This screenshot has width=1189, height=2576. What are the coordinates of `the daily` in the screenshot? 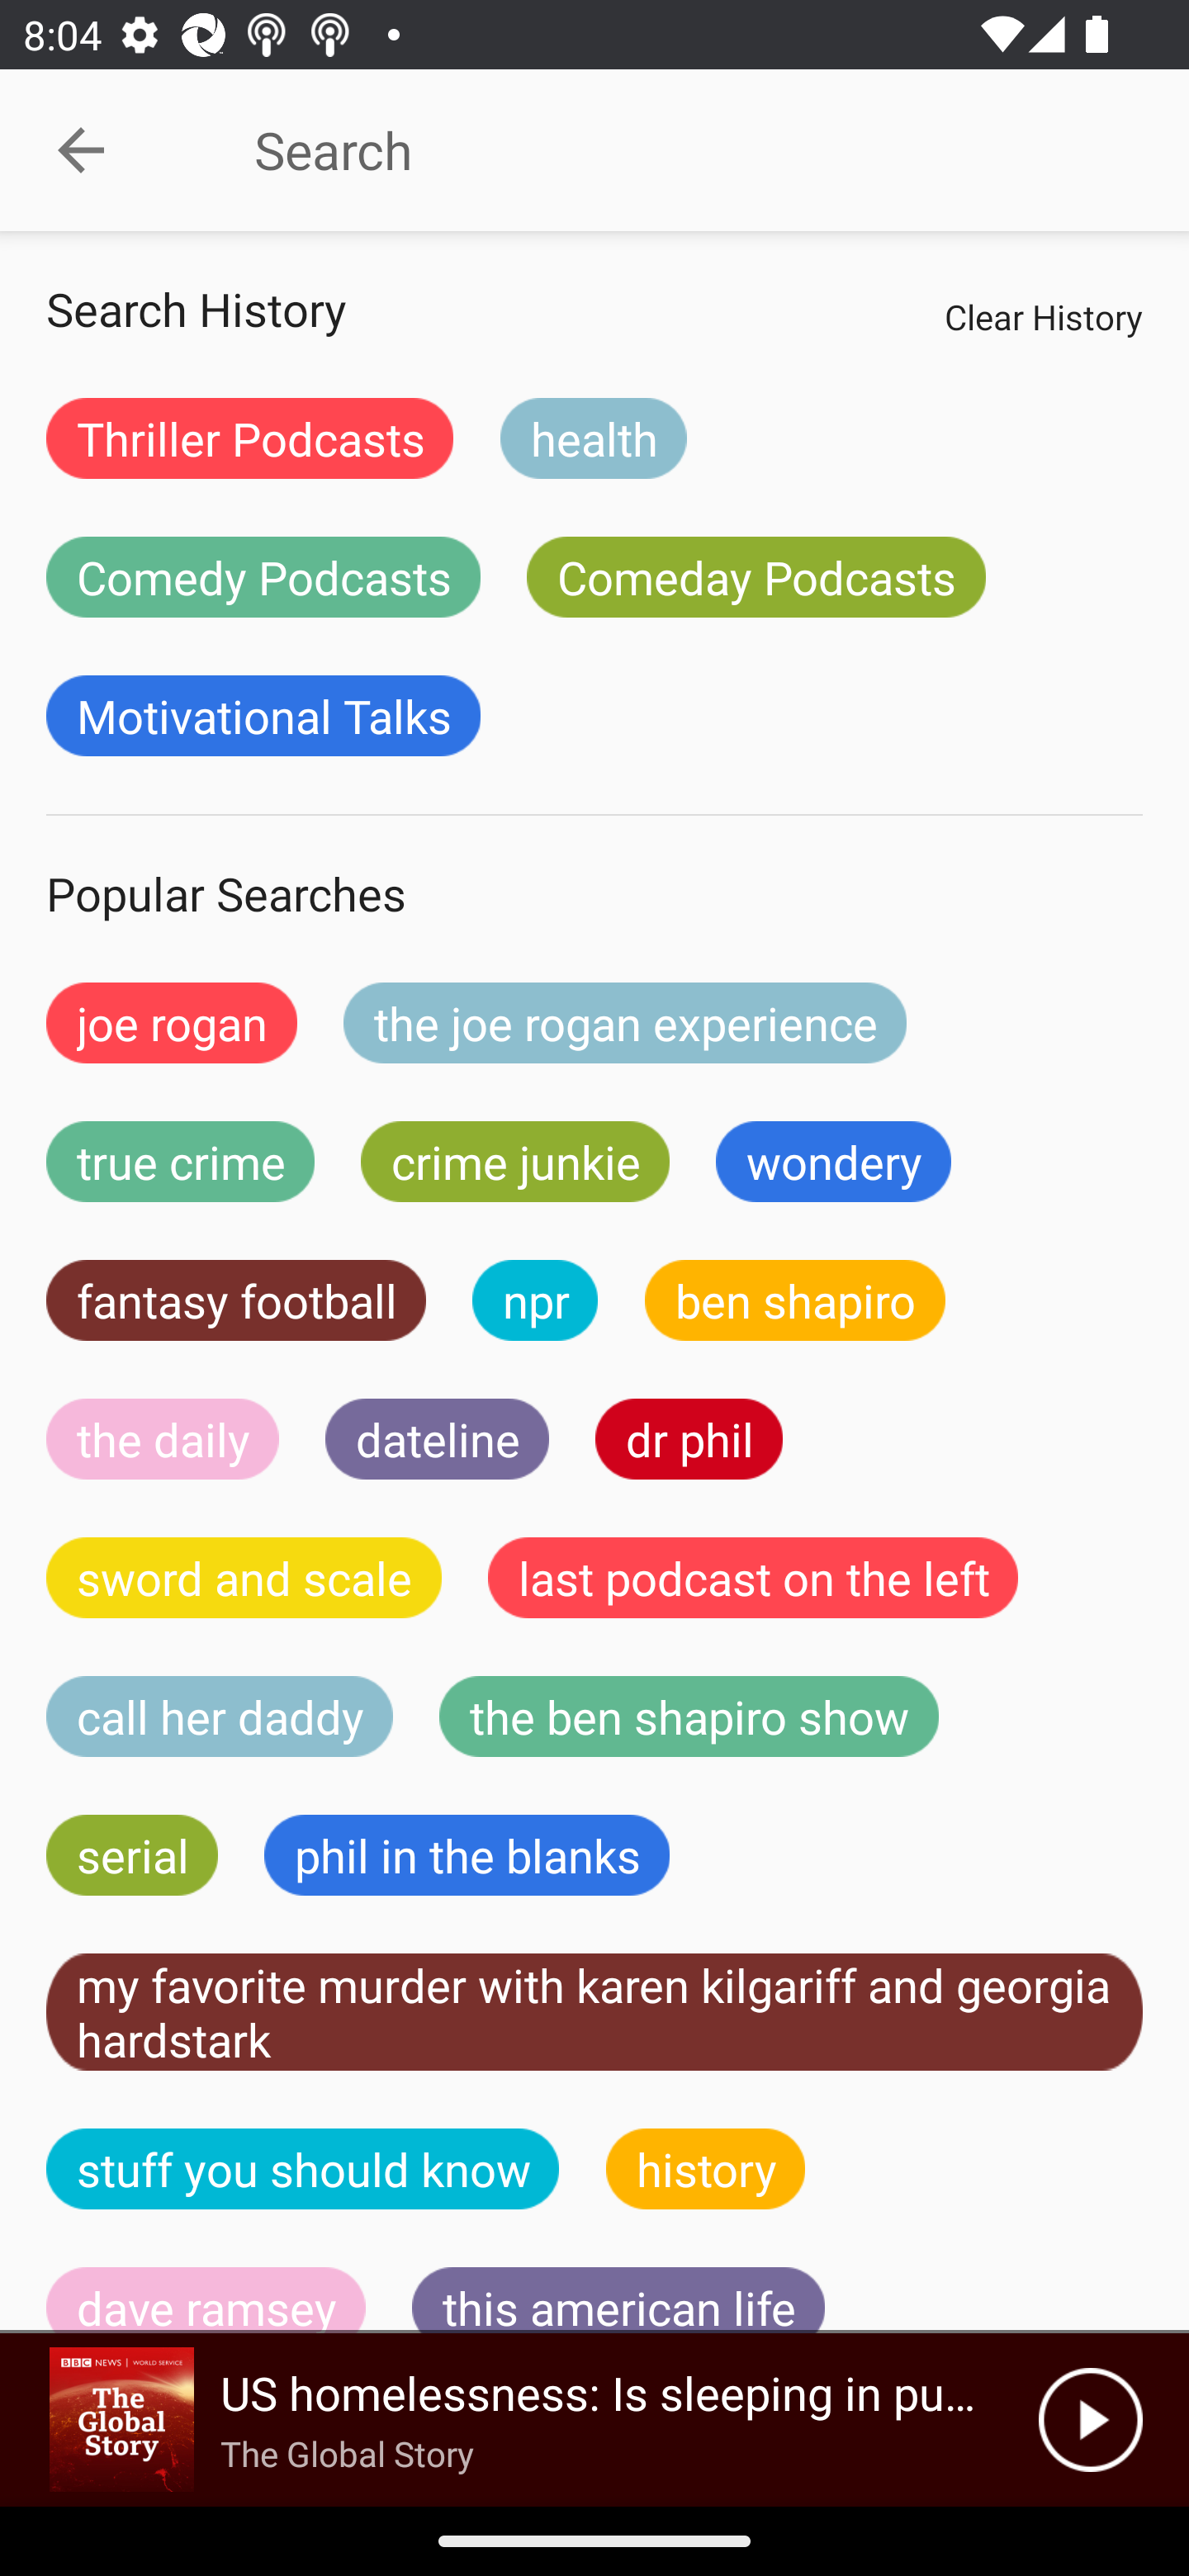 It's located at (163, 1438).